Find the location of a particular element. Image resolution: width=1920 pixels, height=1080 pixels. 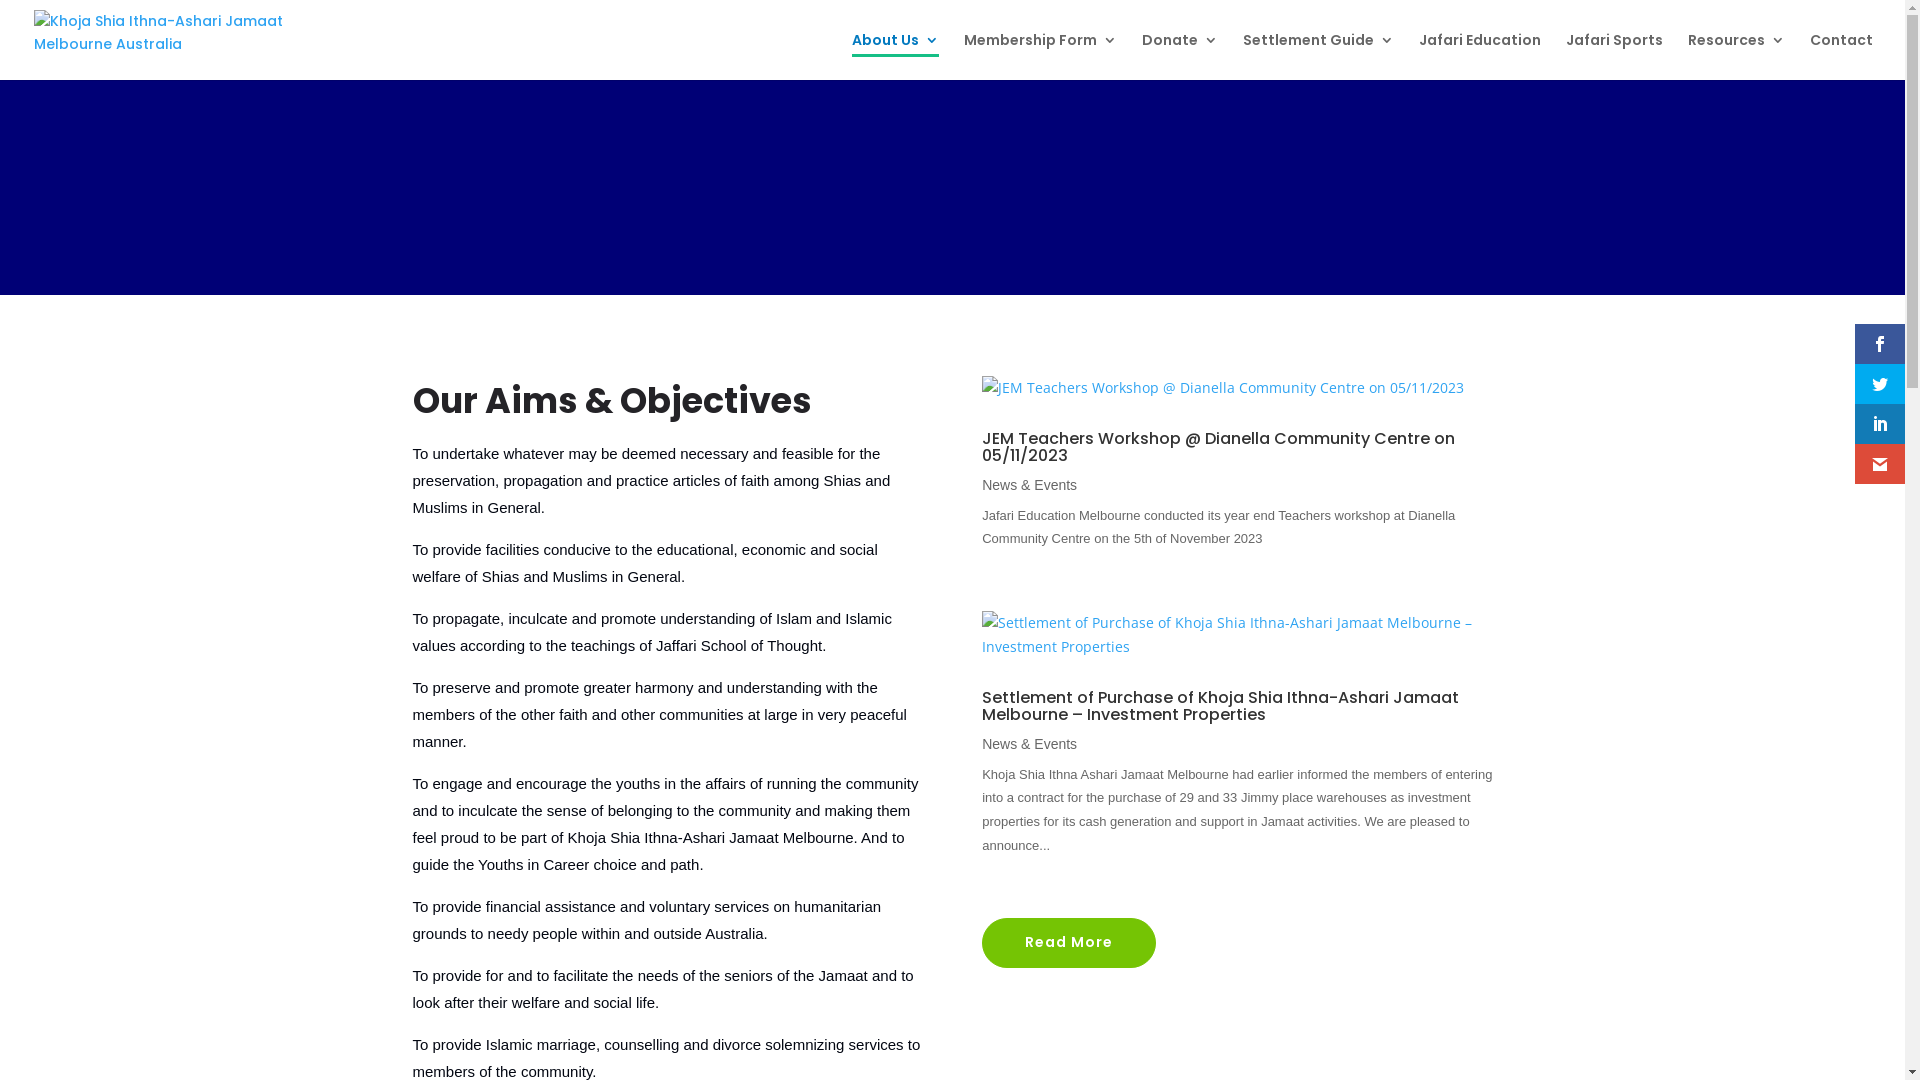

Membership Form is located at coordinates (1040, 56).